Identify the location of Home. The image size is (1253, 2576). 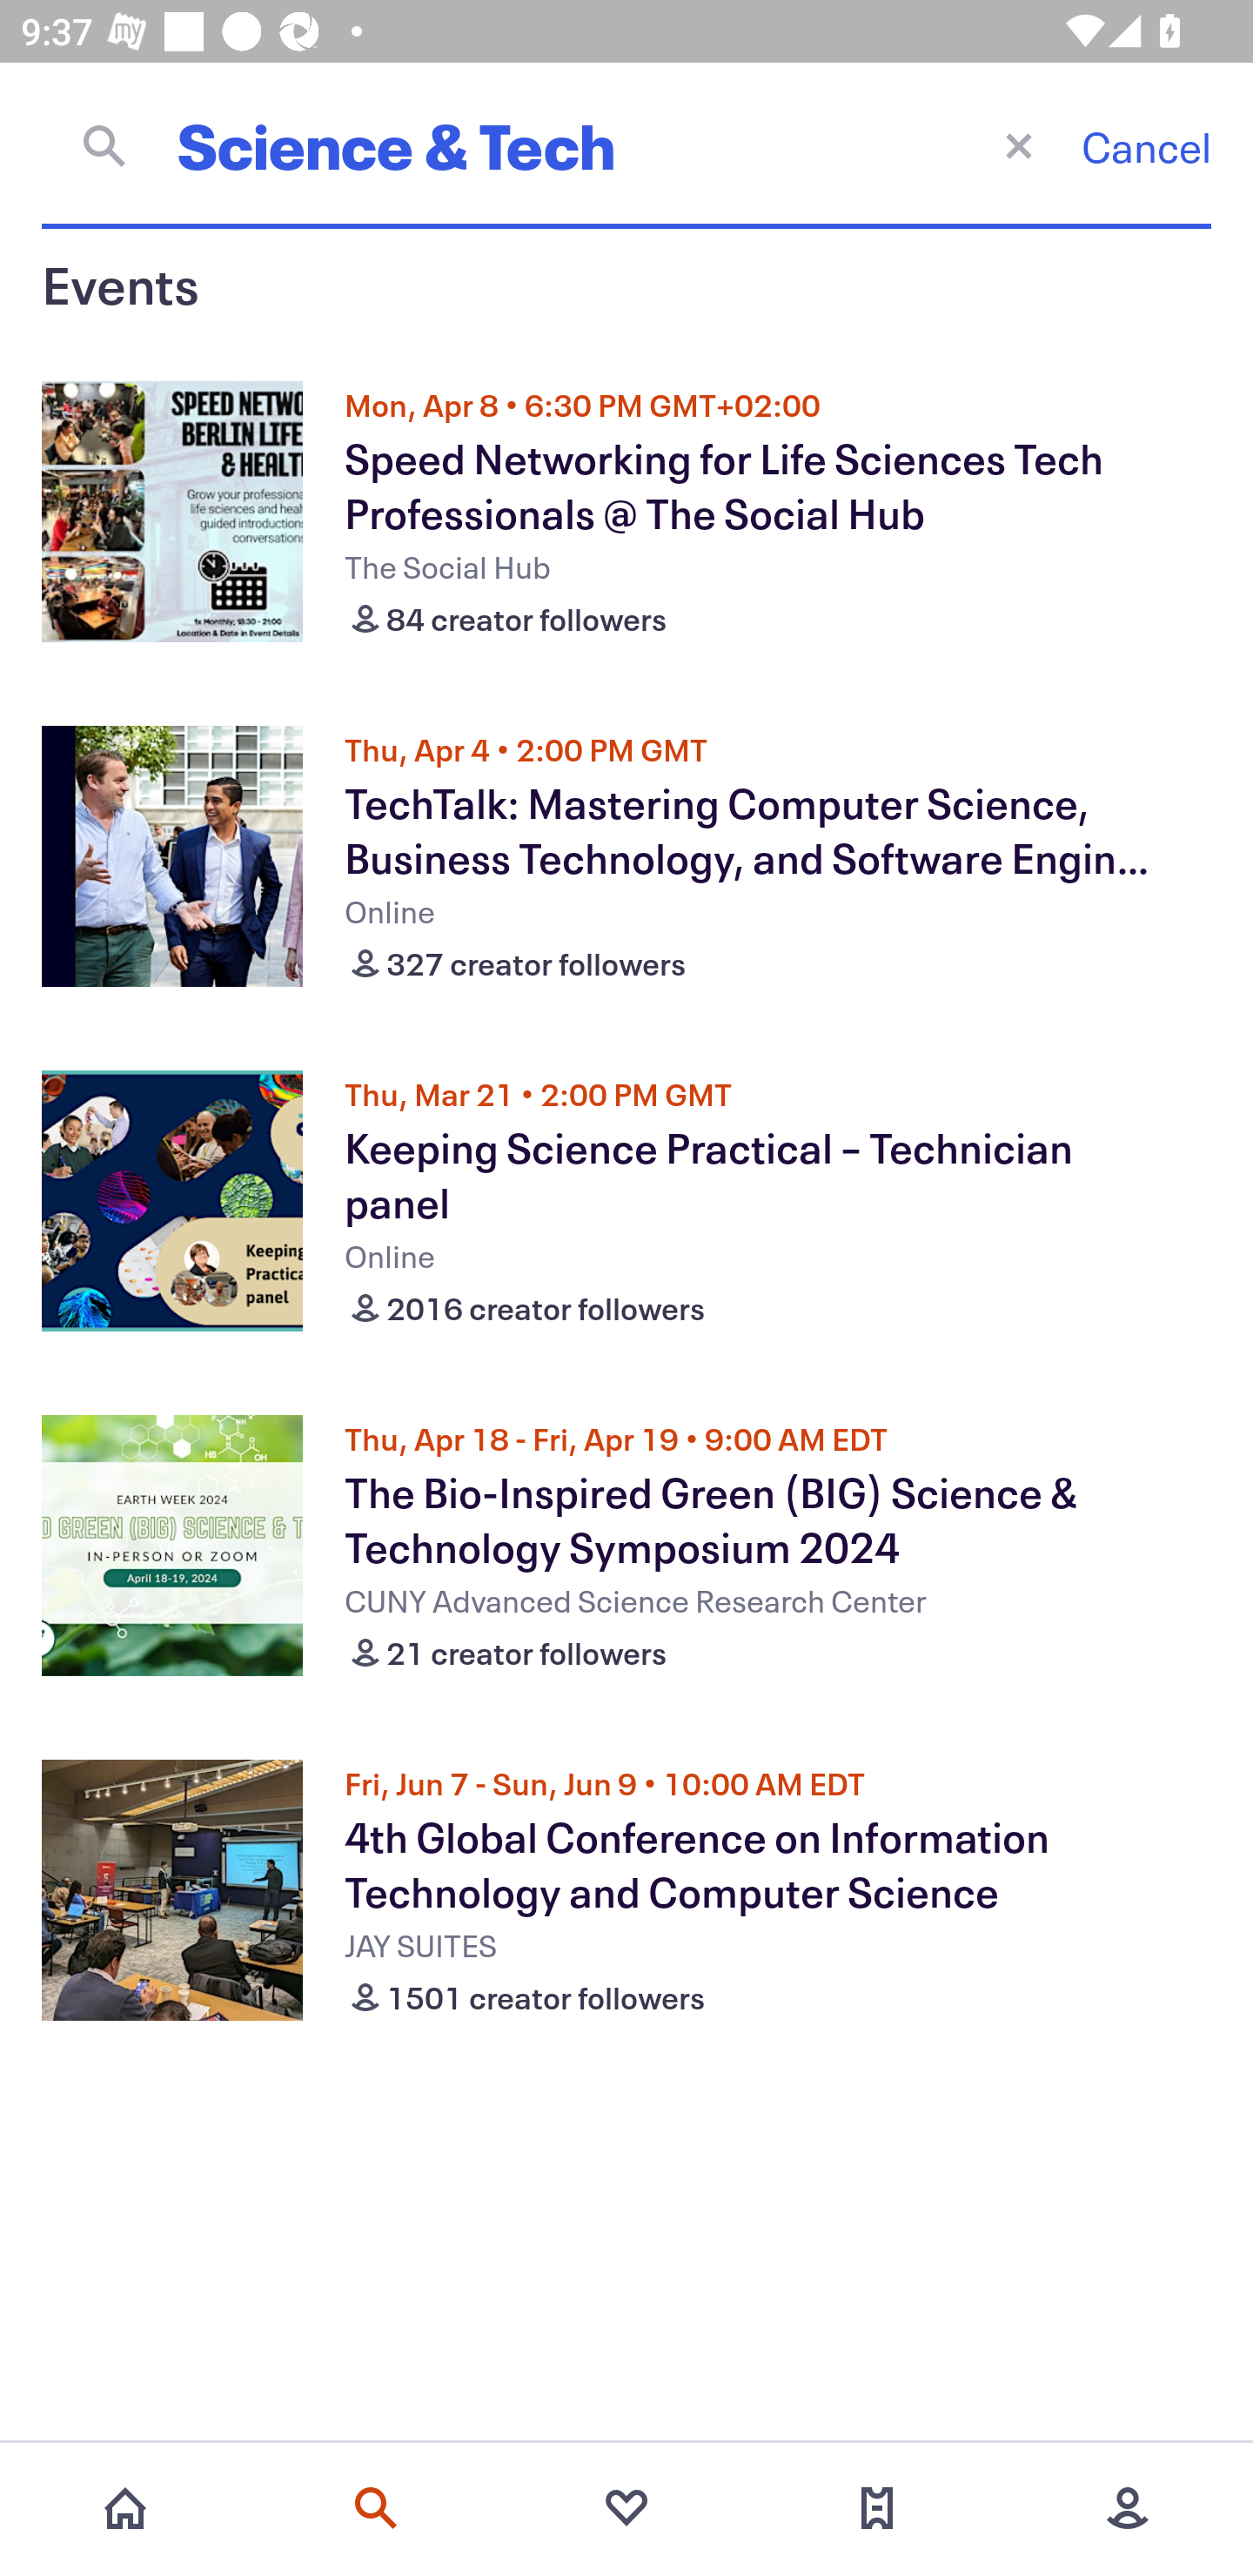
(125, 2508).